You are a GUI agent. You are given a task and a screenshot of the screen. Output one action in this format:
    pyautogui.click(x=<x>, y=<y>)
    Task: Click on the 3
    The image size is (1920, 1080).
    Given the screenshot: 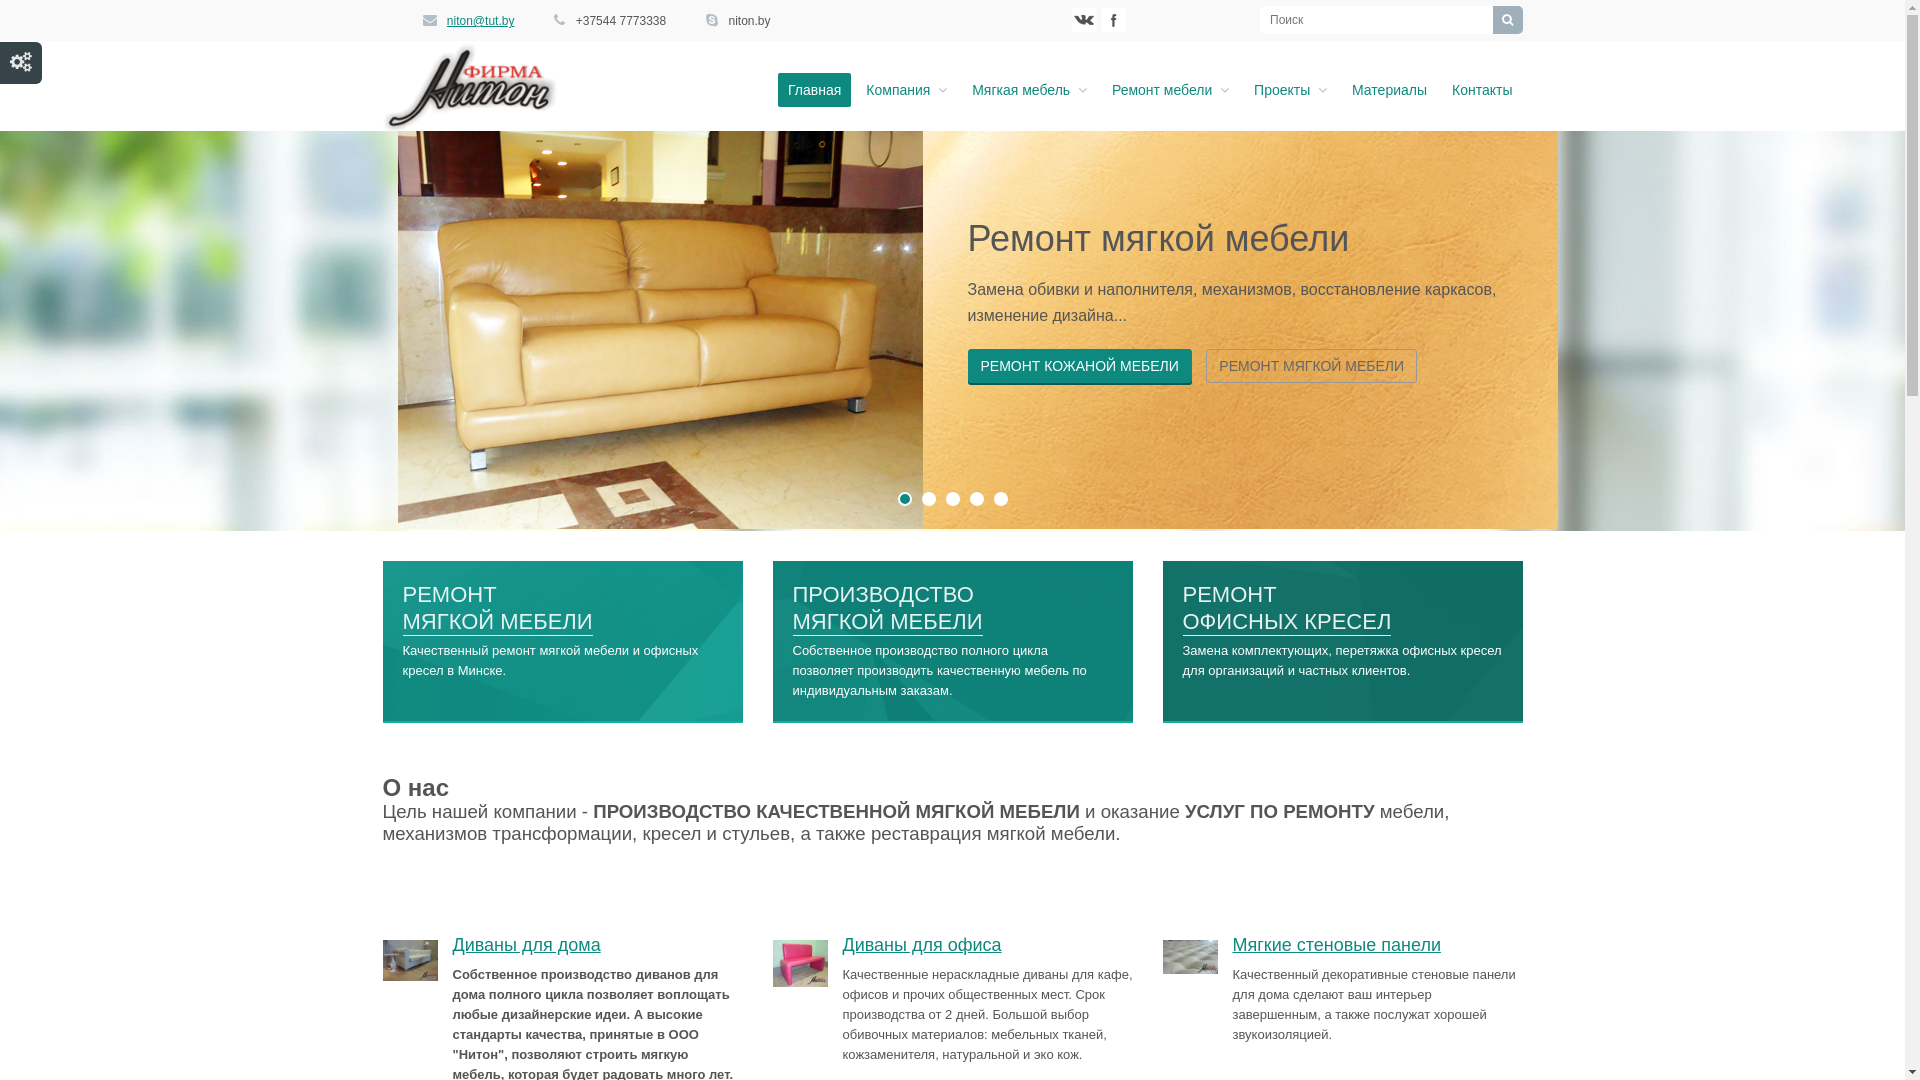 What is the action you would take?
    pyautogui.click(x=953, y=499)
    